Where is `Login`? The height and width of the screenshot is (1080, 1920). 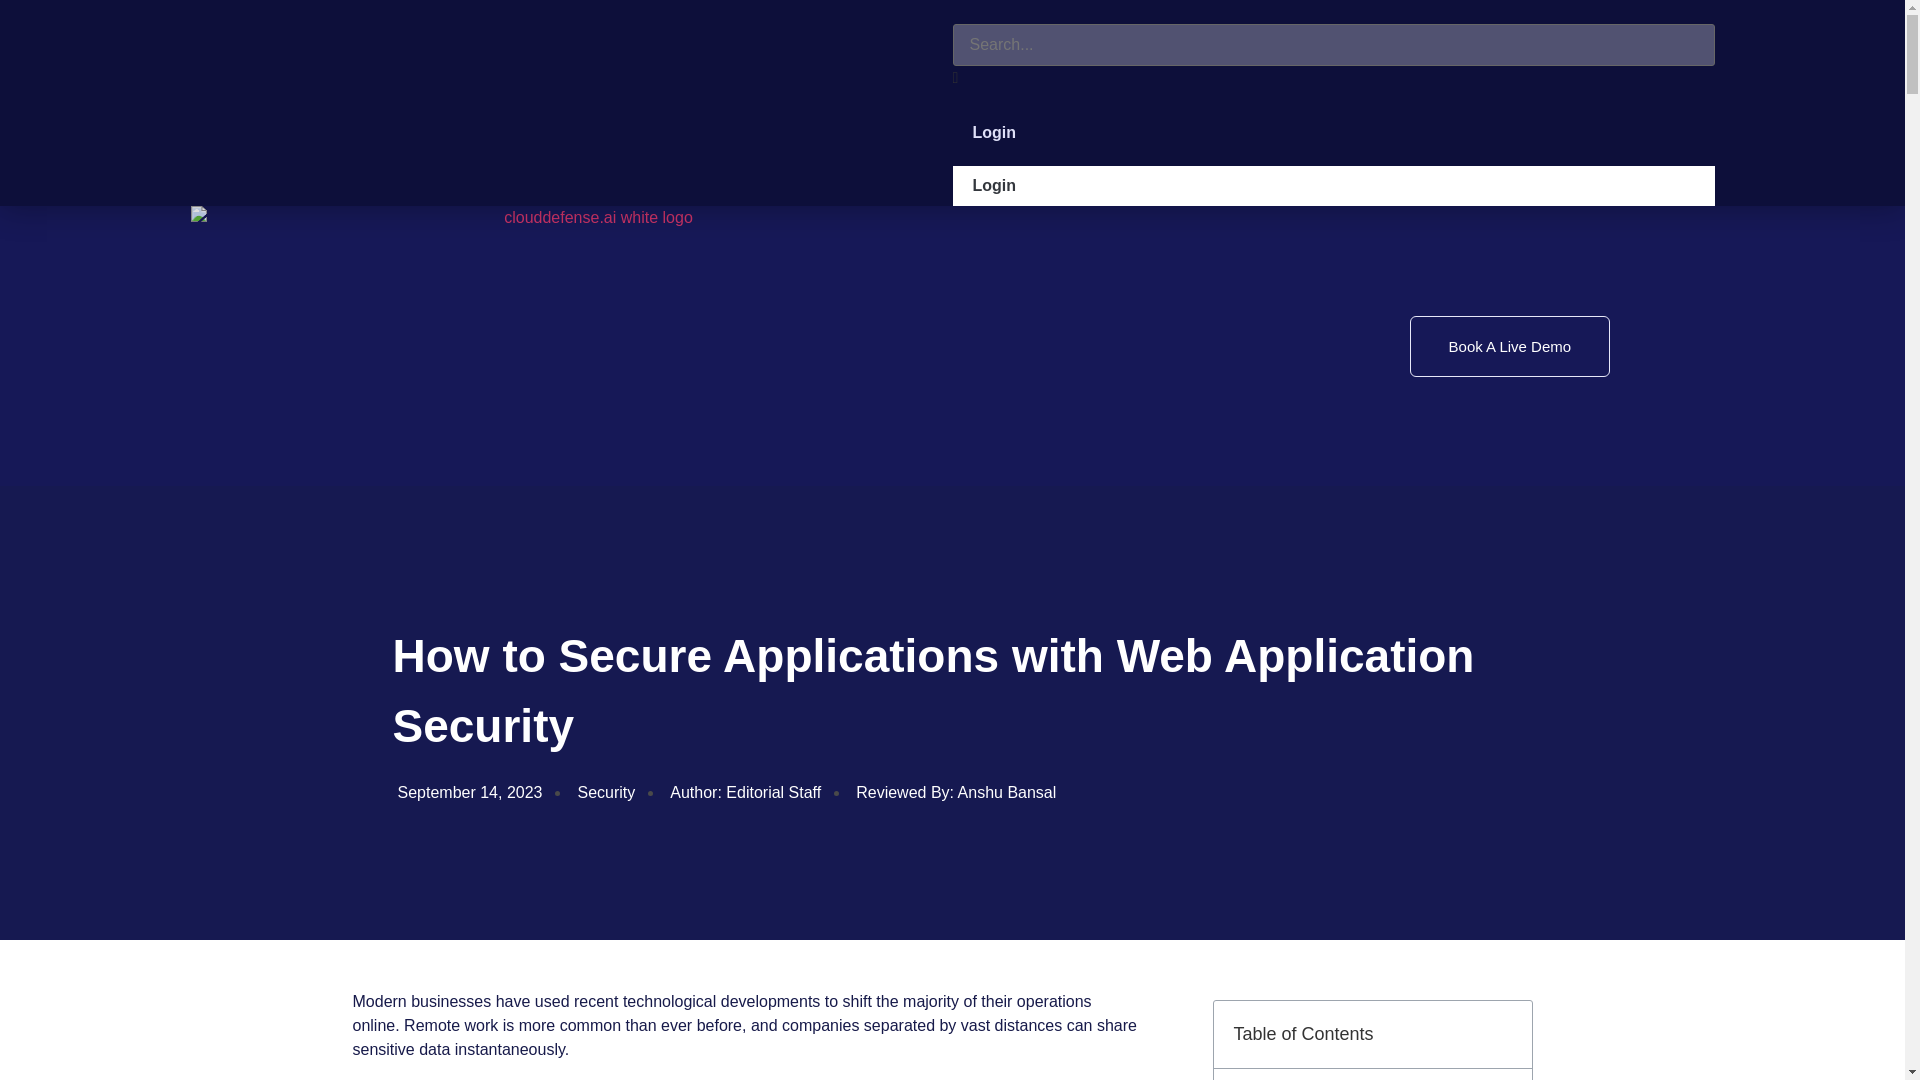 Login is located at coordinates (994, 132).